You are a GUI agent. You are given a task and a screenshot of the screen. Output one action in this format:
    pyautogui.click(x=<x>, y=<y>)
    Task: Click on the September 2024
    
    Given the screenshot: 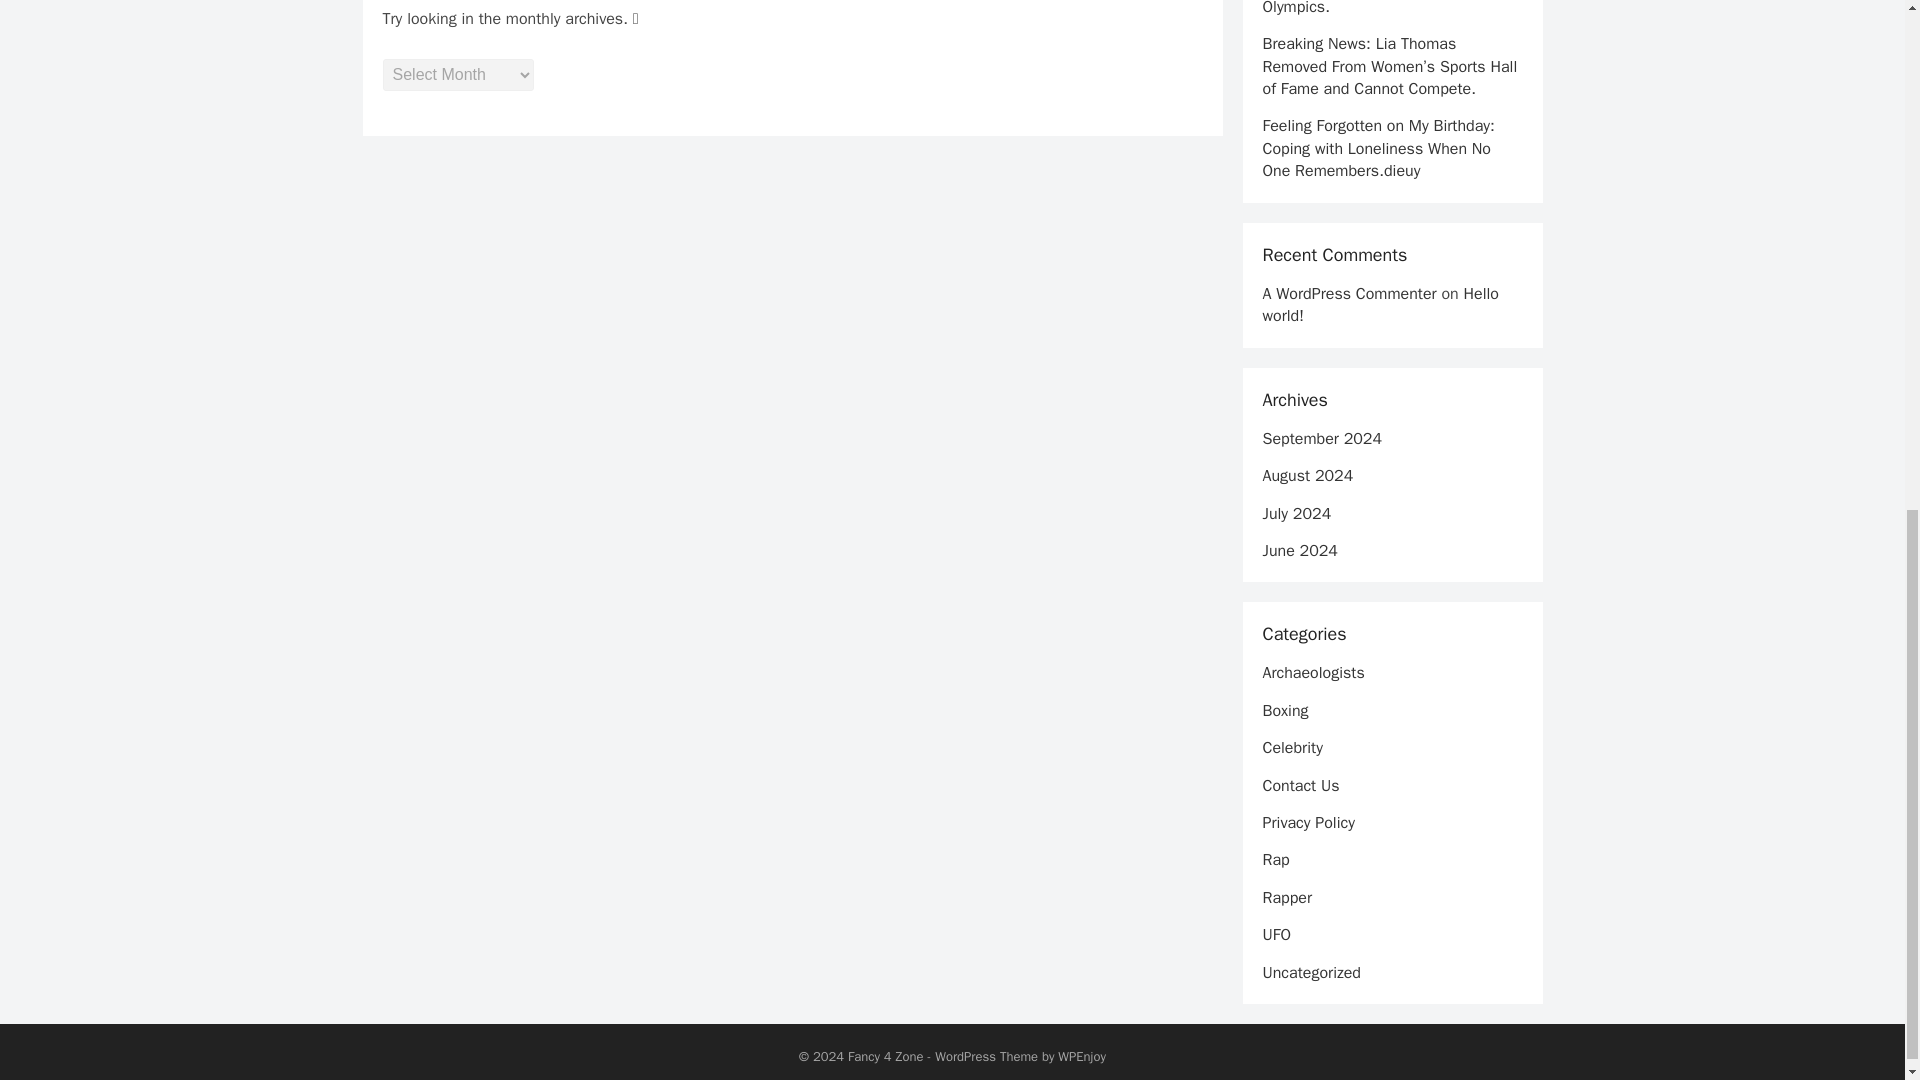 What is the action you would take?
    pyautogui.click(x=1322, y=438)
    